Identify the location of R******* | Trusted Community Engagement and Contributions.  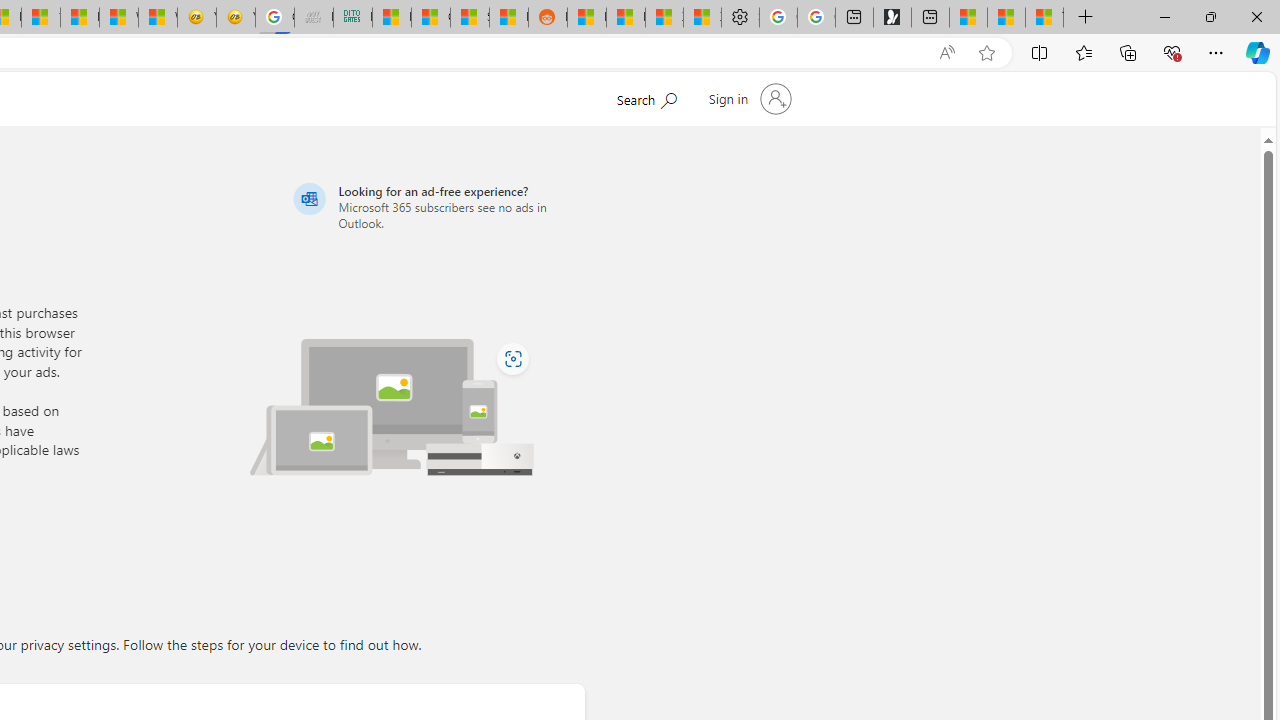
(586, 18).